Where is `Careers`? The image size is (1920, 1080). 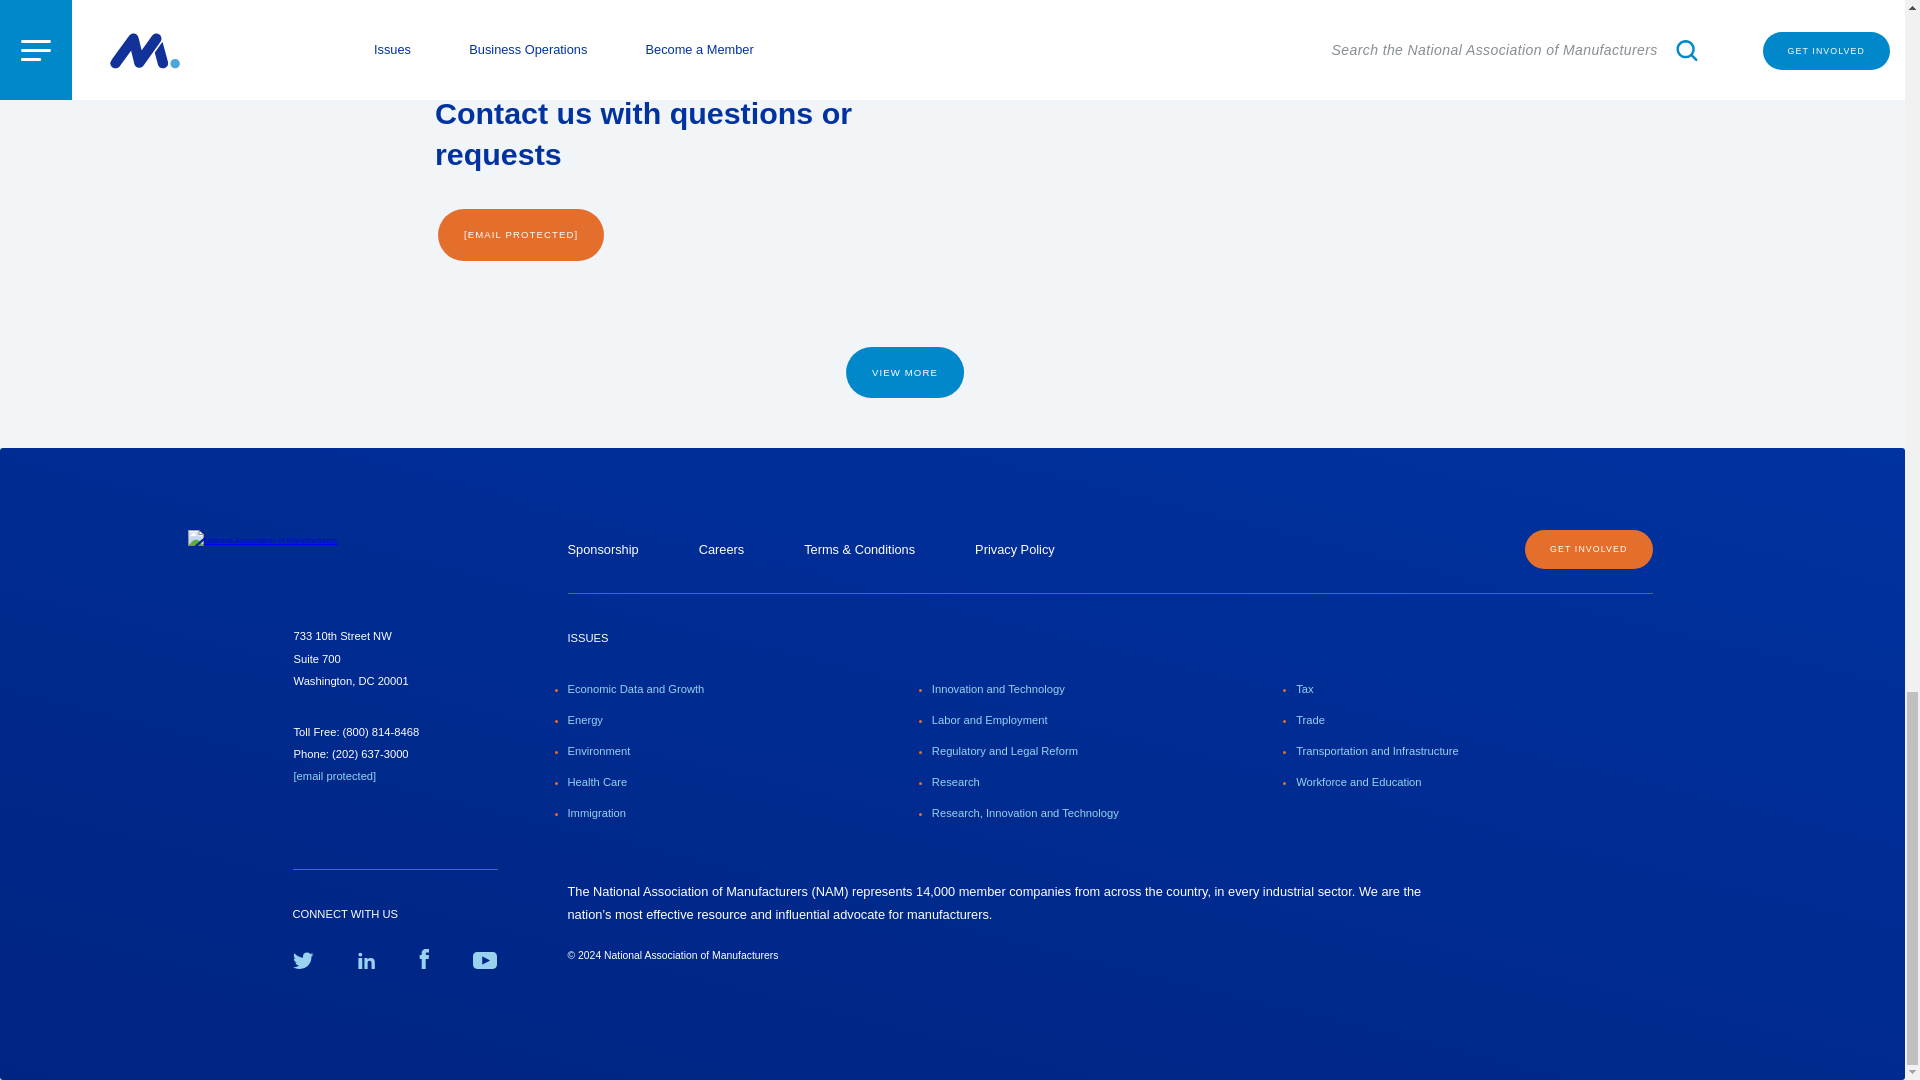
Careers is located at coordinates (721, 550).